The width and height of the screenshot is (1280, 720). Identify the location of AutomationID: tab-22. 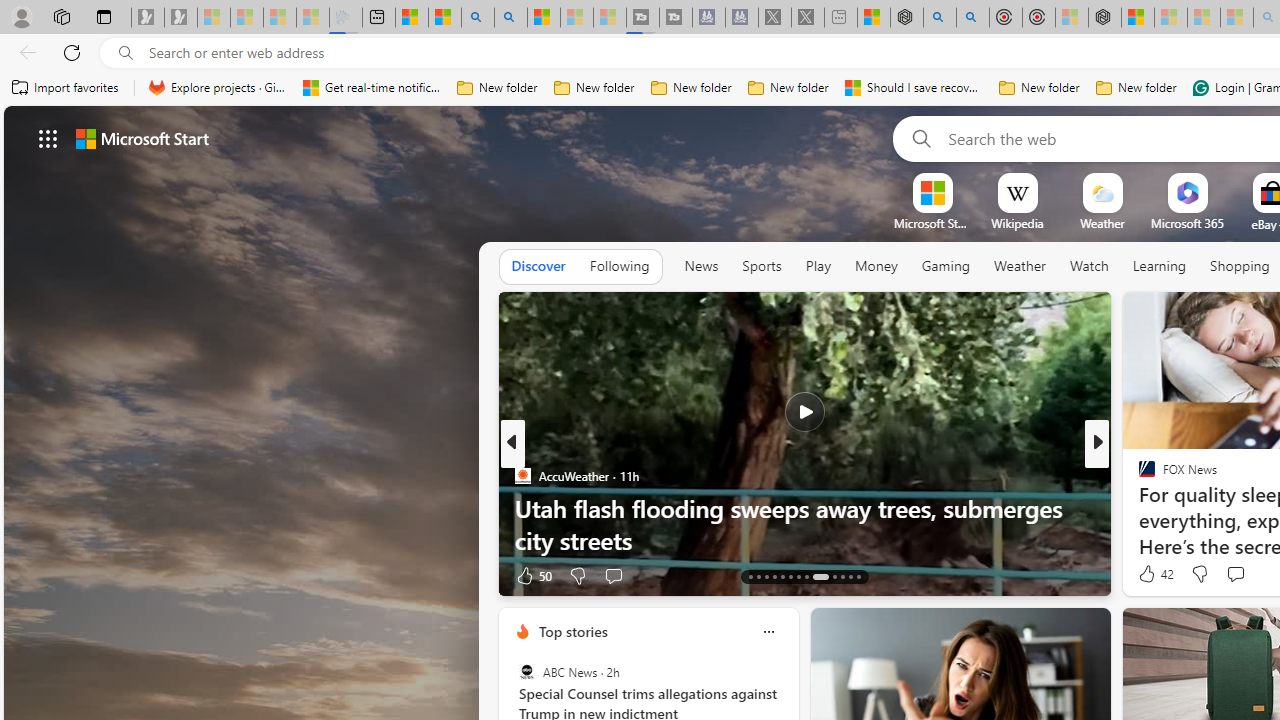
(834, 576).